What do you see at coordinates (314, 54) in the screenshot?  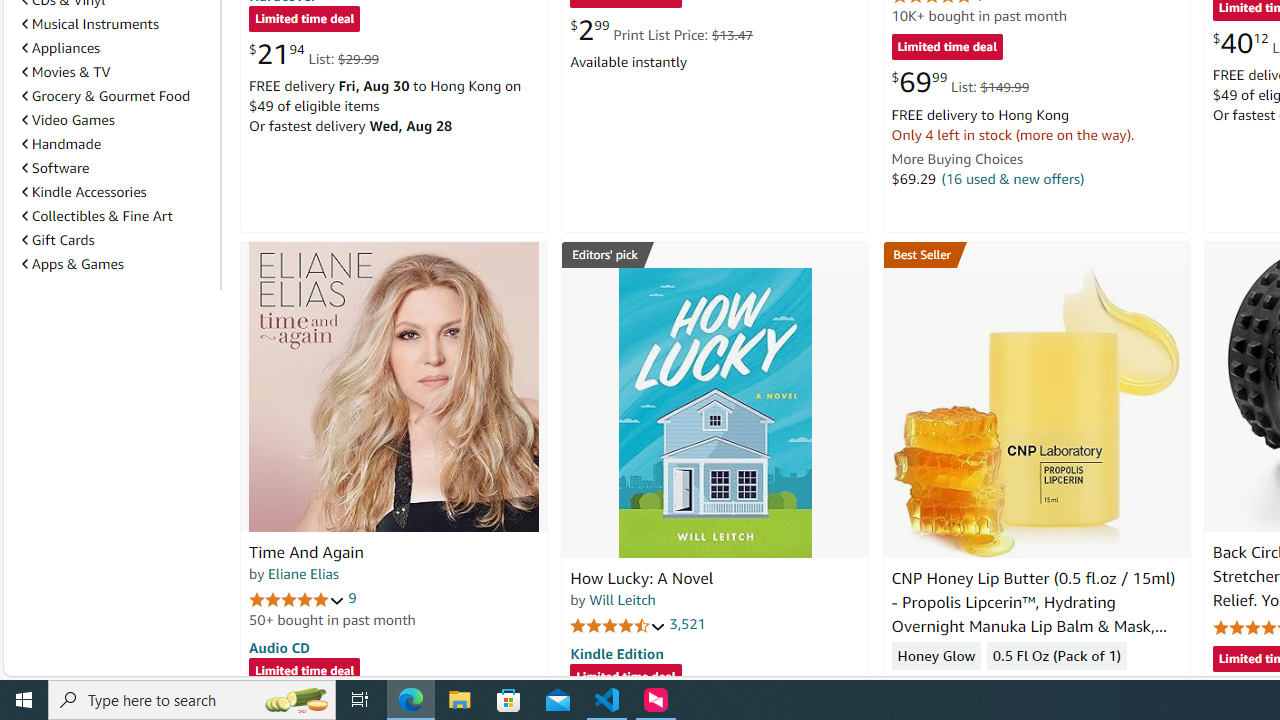 I see `$21.94 List: $29.99` at bounding box center [314, 54].